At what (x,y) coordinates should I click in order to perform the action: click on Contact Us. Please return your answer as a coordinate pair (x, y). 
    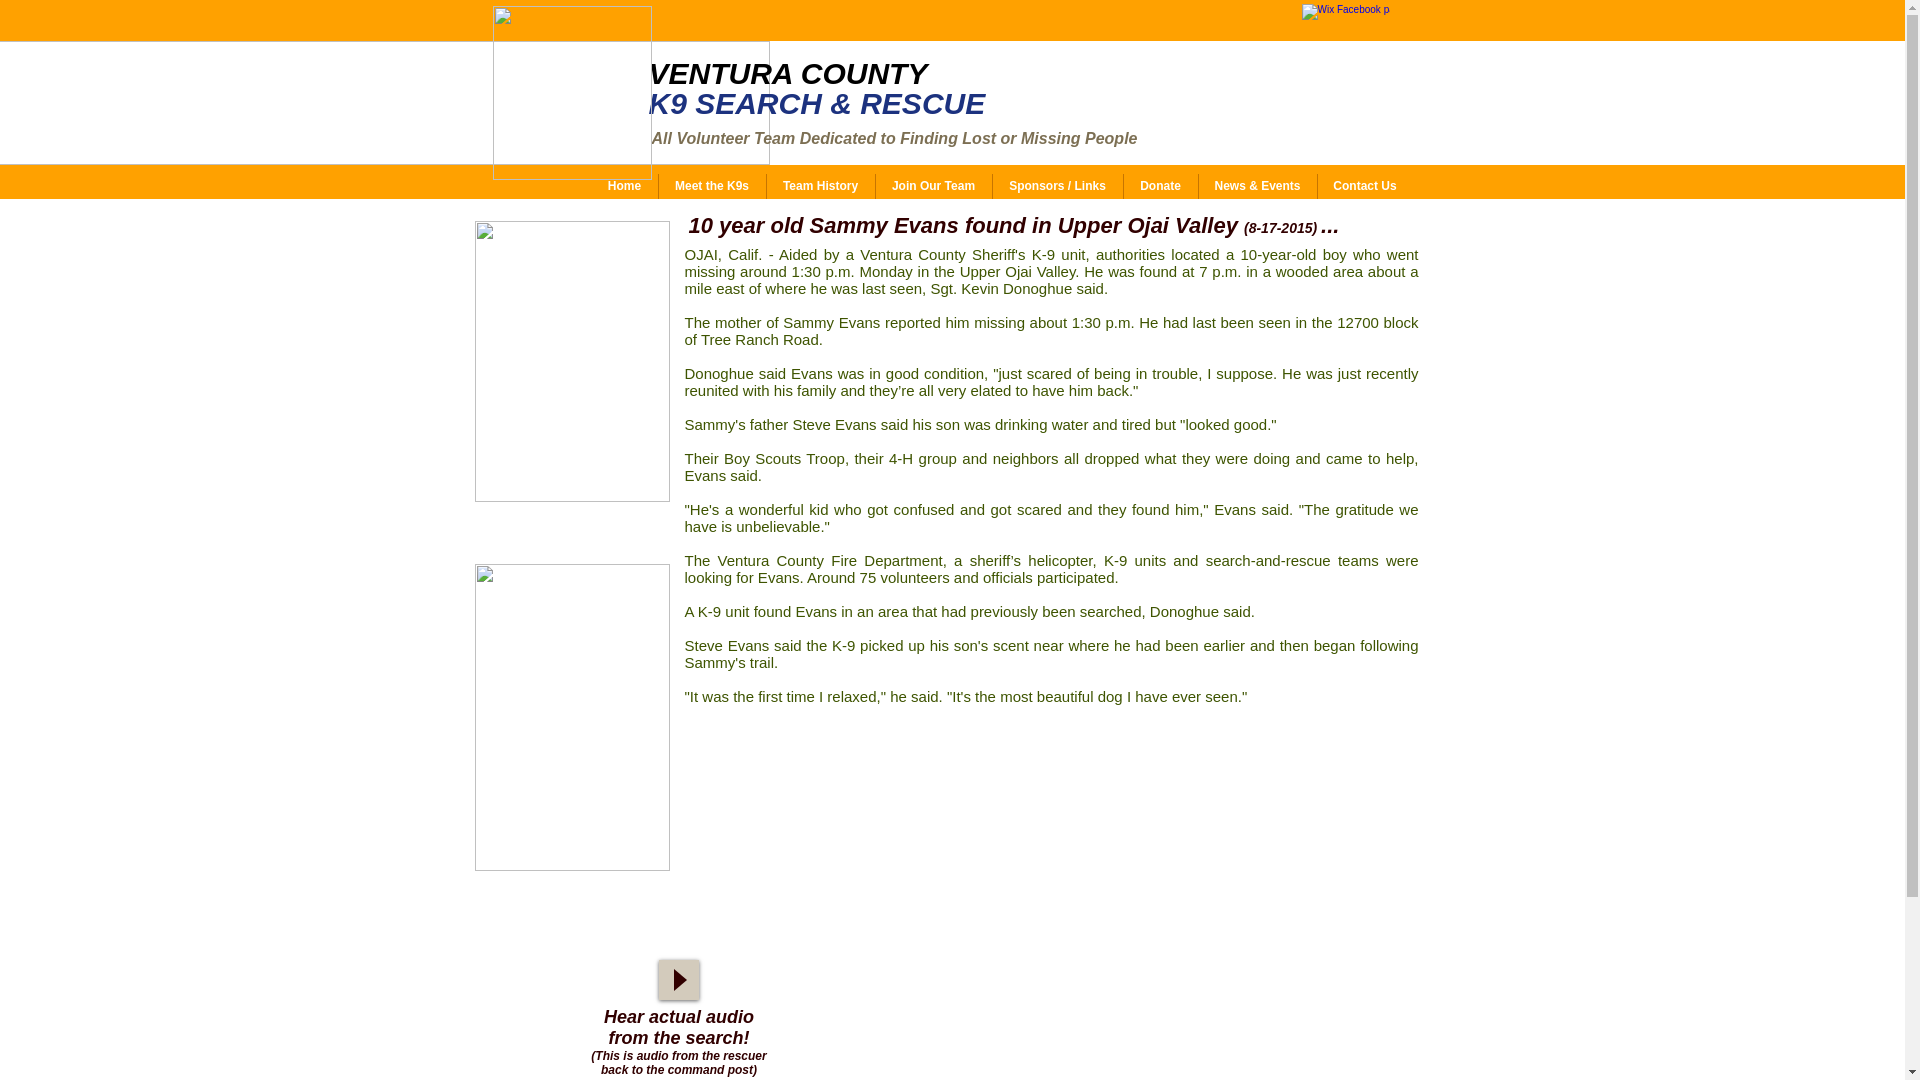
    Looking at the image, I should click on (1363, 186).